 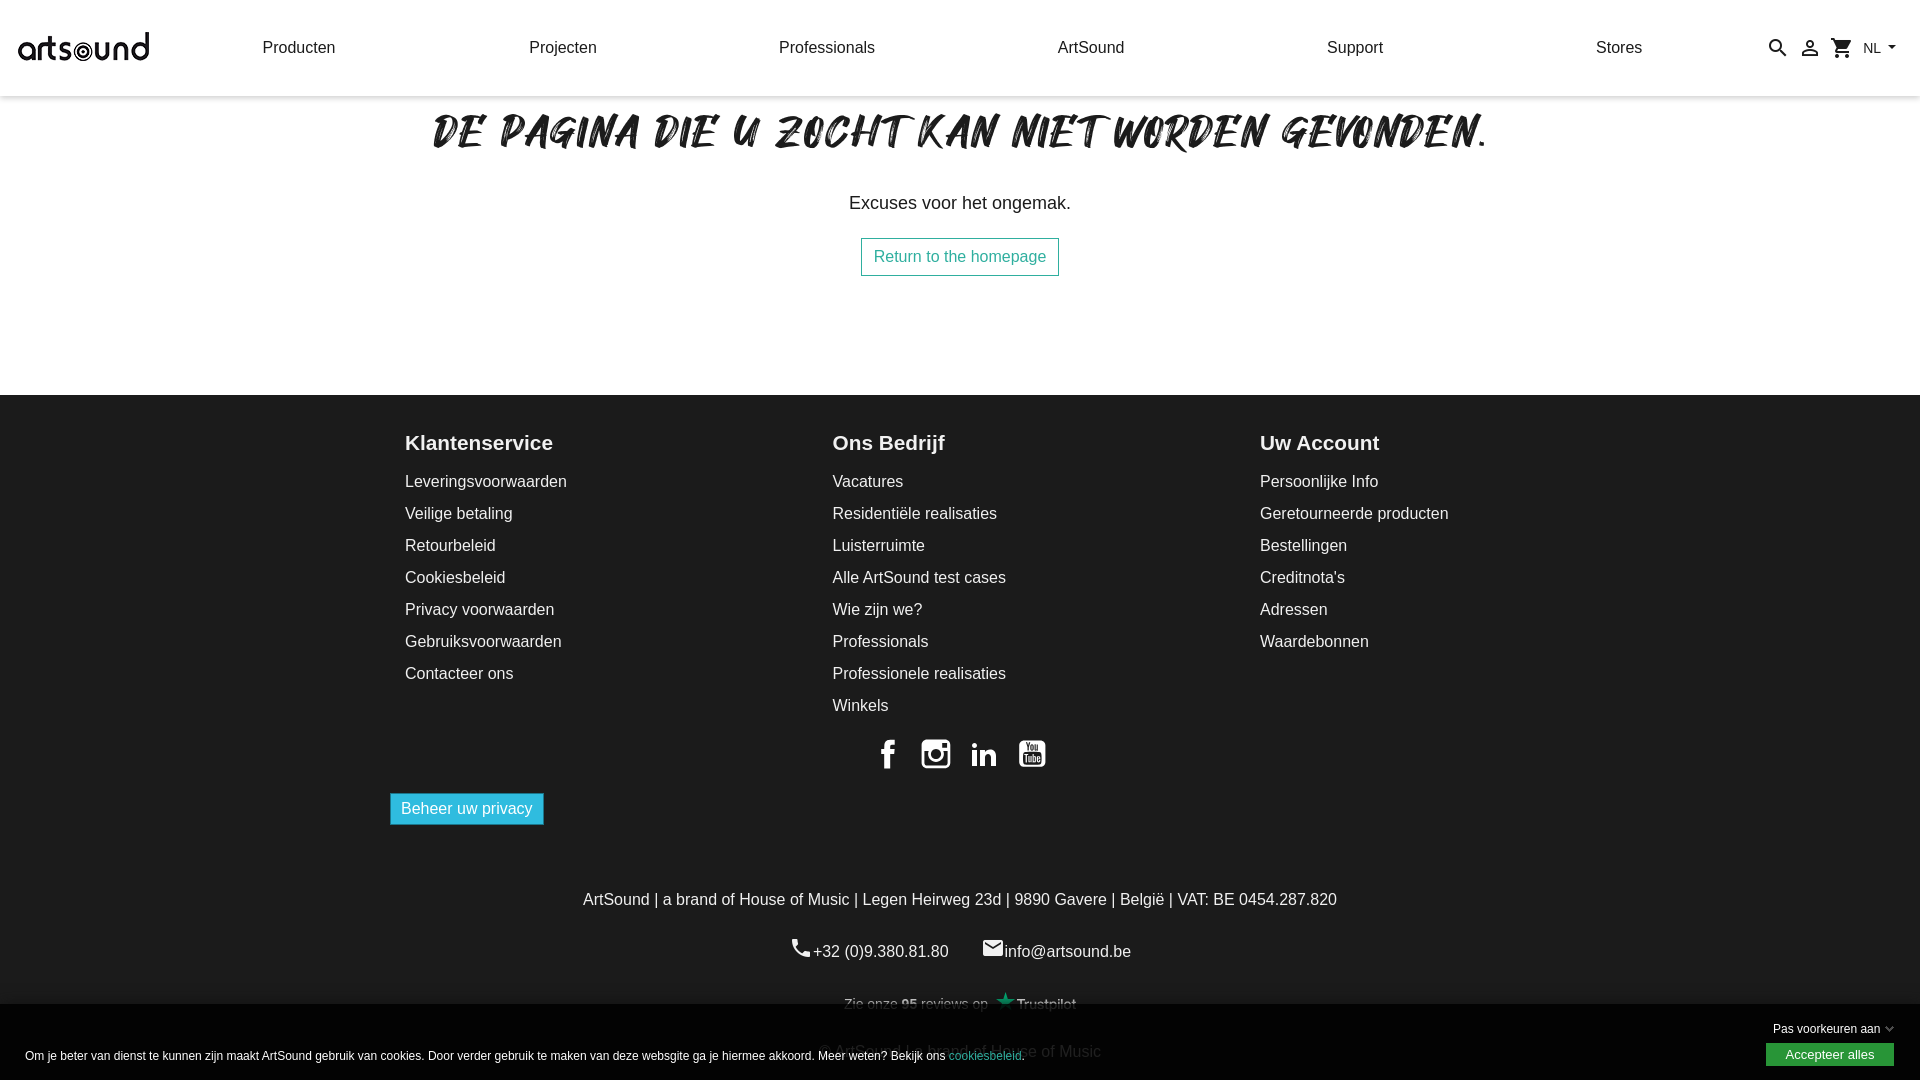 What do you see at coordinates (869, 952) in the screenshot?
I see `phone+32 (0)9.380.81.80` at bounding box center [869, 952].